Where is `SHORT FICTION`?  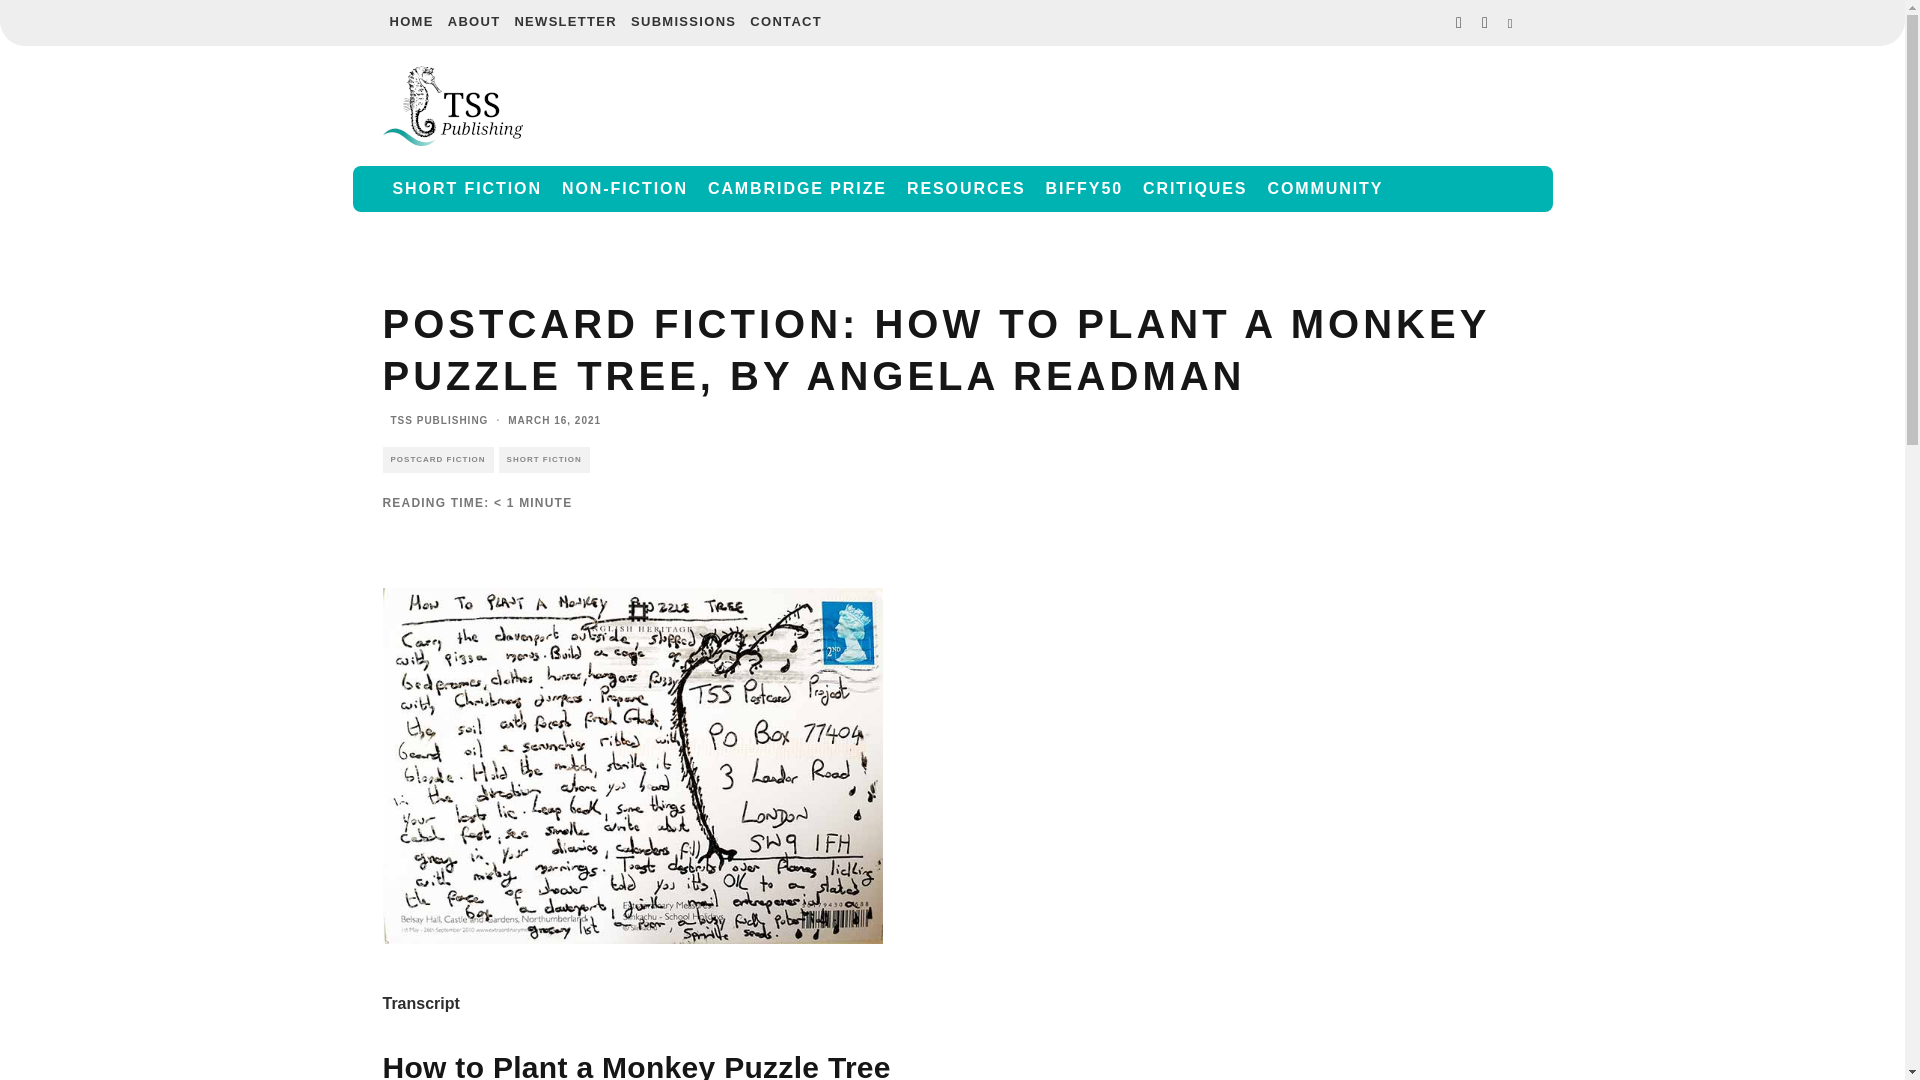
SHORT FICTION is located at coordinates (544, 460).